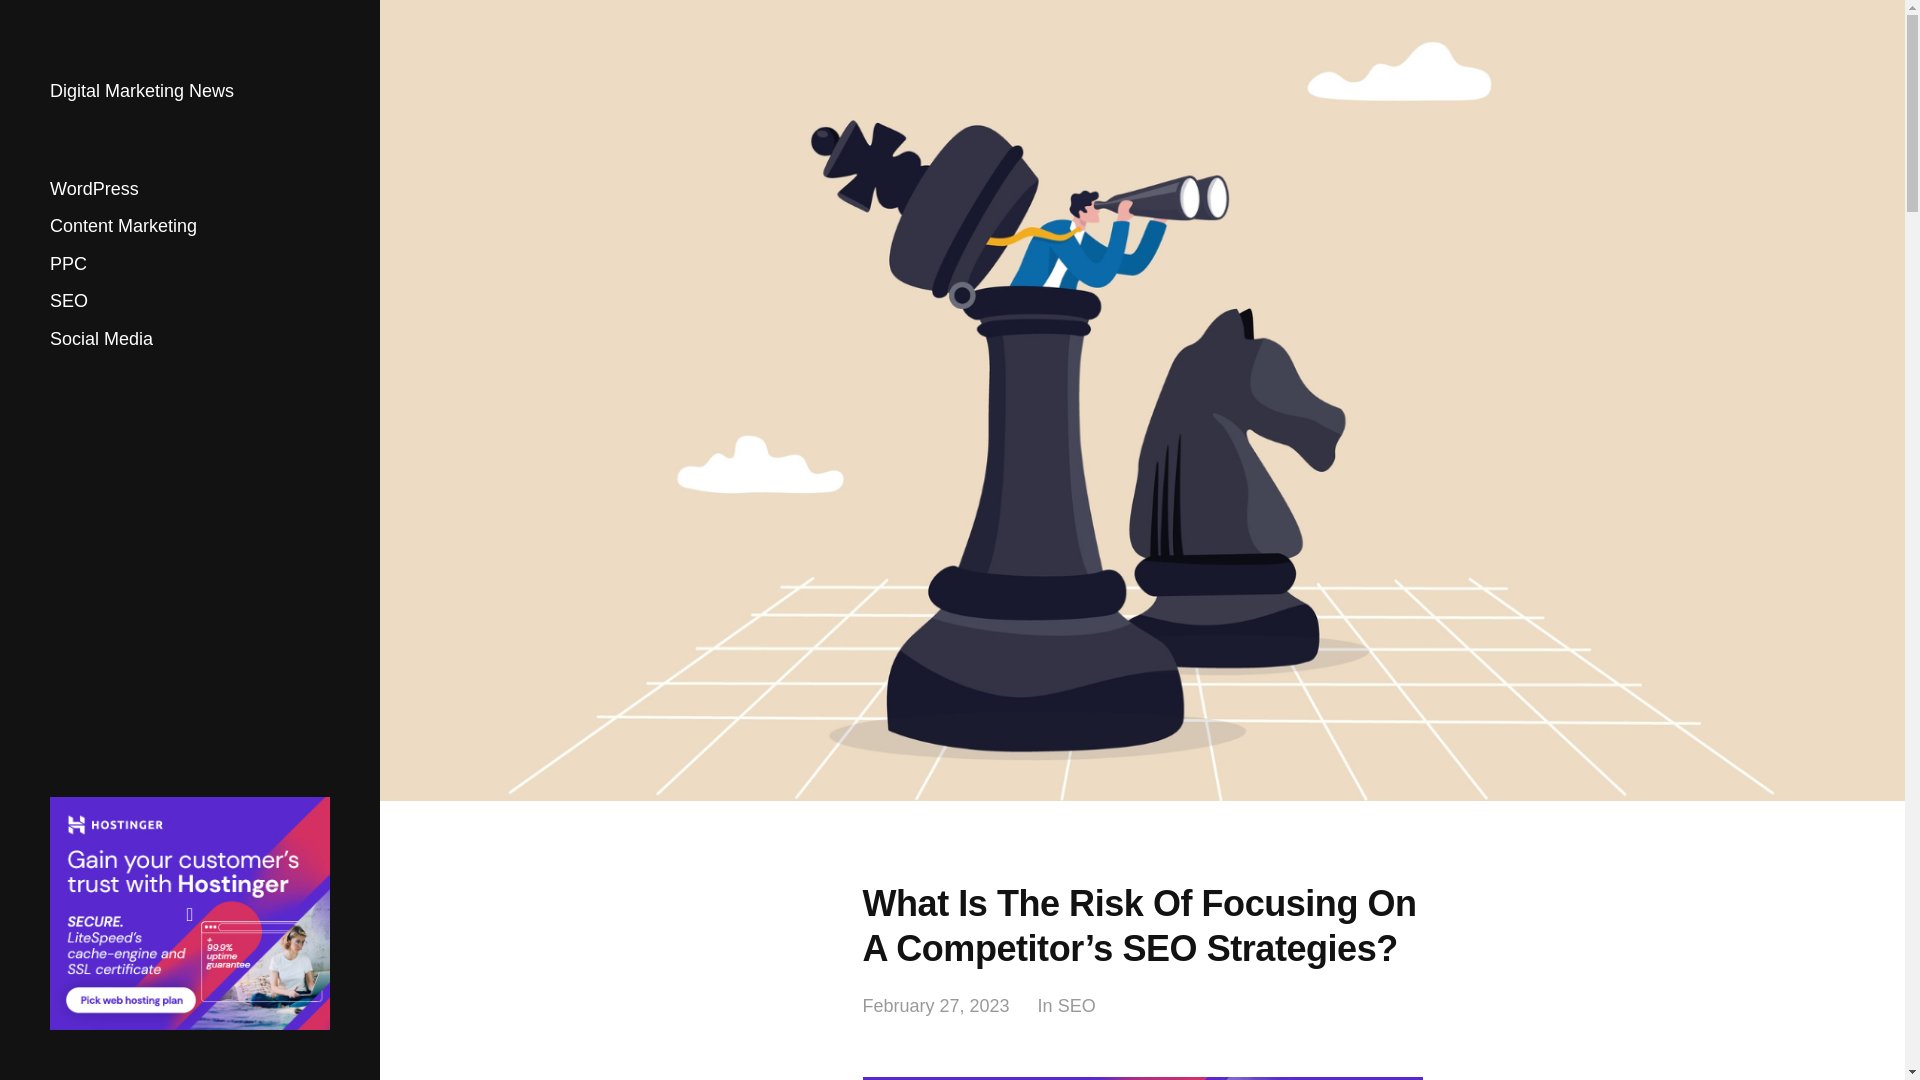 This screenshot has width=1920, height=1080. What do you see at coordinates (68, 301) in the screenshot?
I see `SEO` at bounding box center [68, 301].